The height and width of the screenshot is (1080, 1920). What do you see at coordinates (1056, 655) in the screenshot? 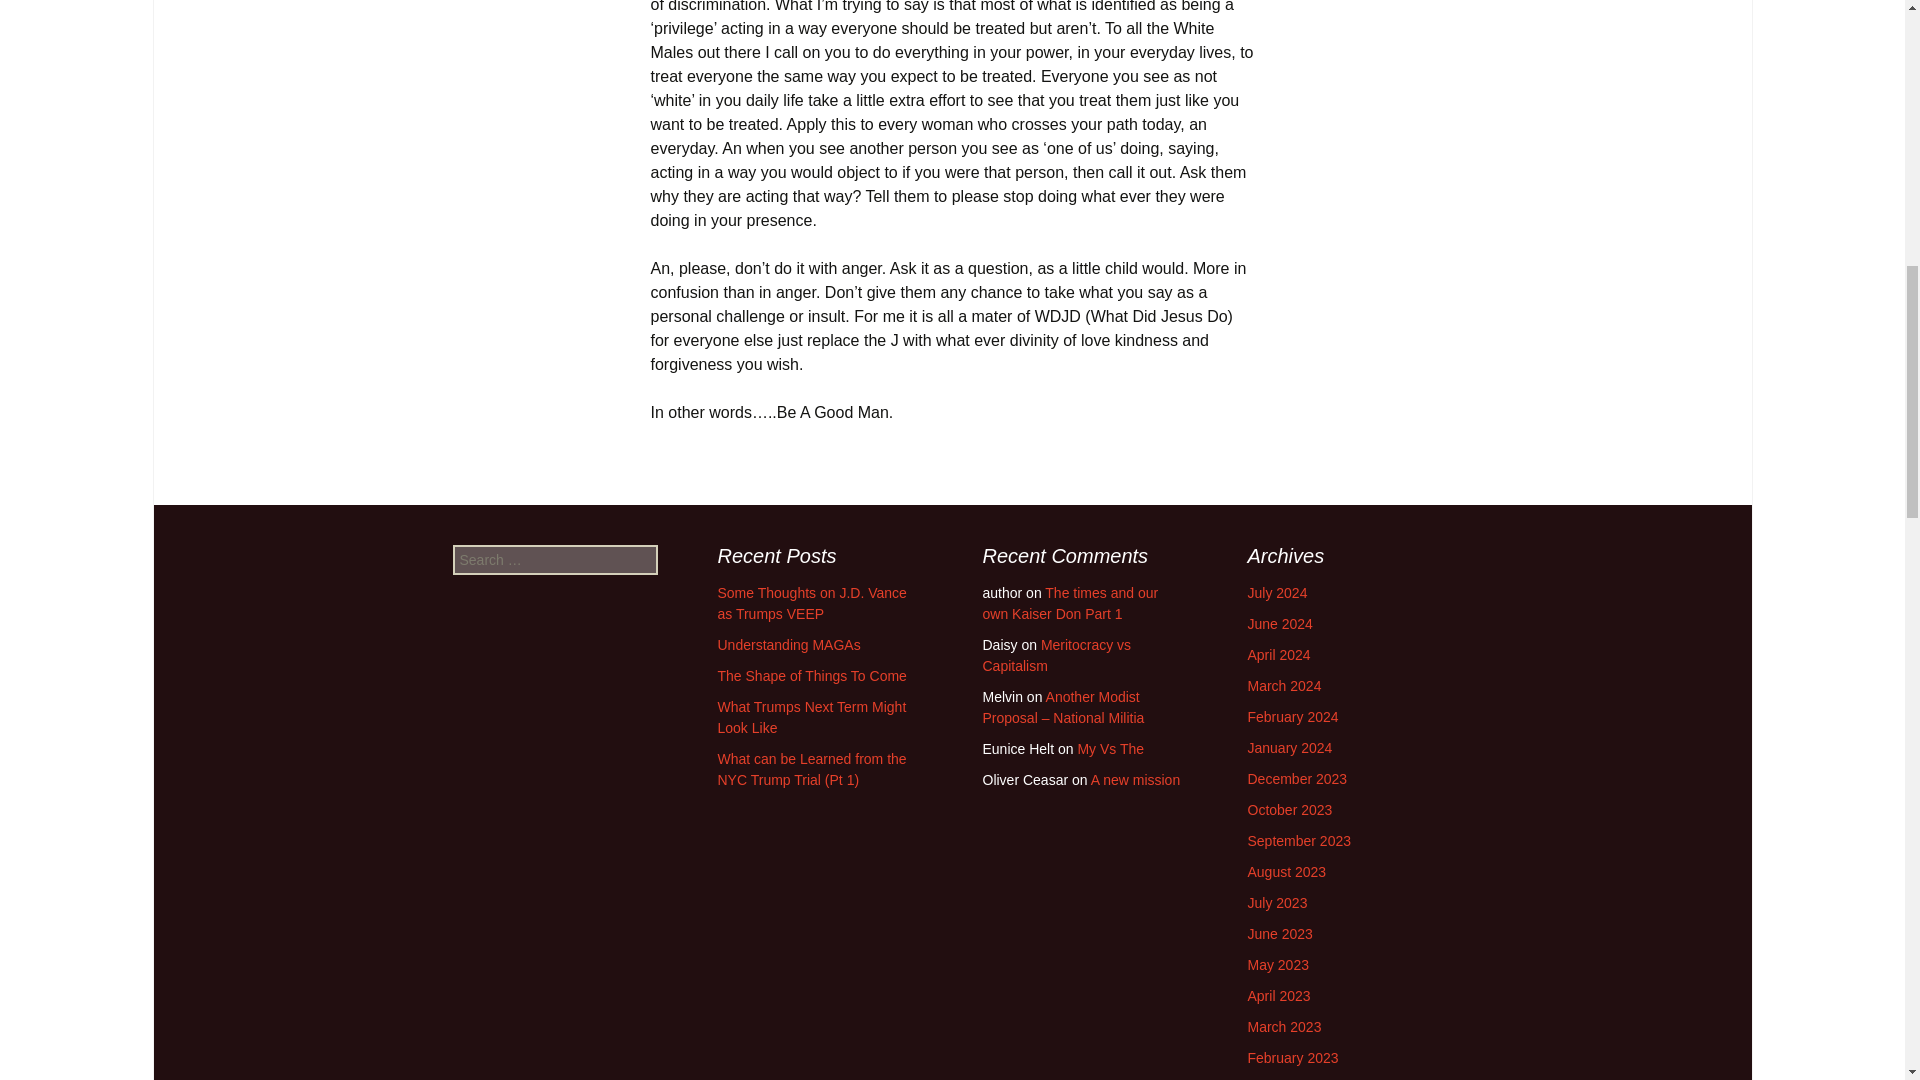
I see `Meritocracy vs Capitalism` at bounding box center [1056, 655].